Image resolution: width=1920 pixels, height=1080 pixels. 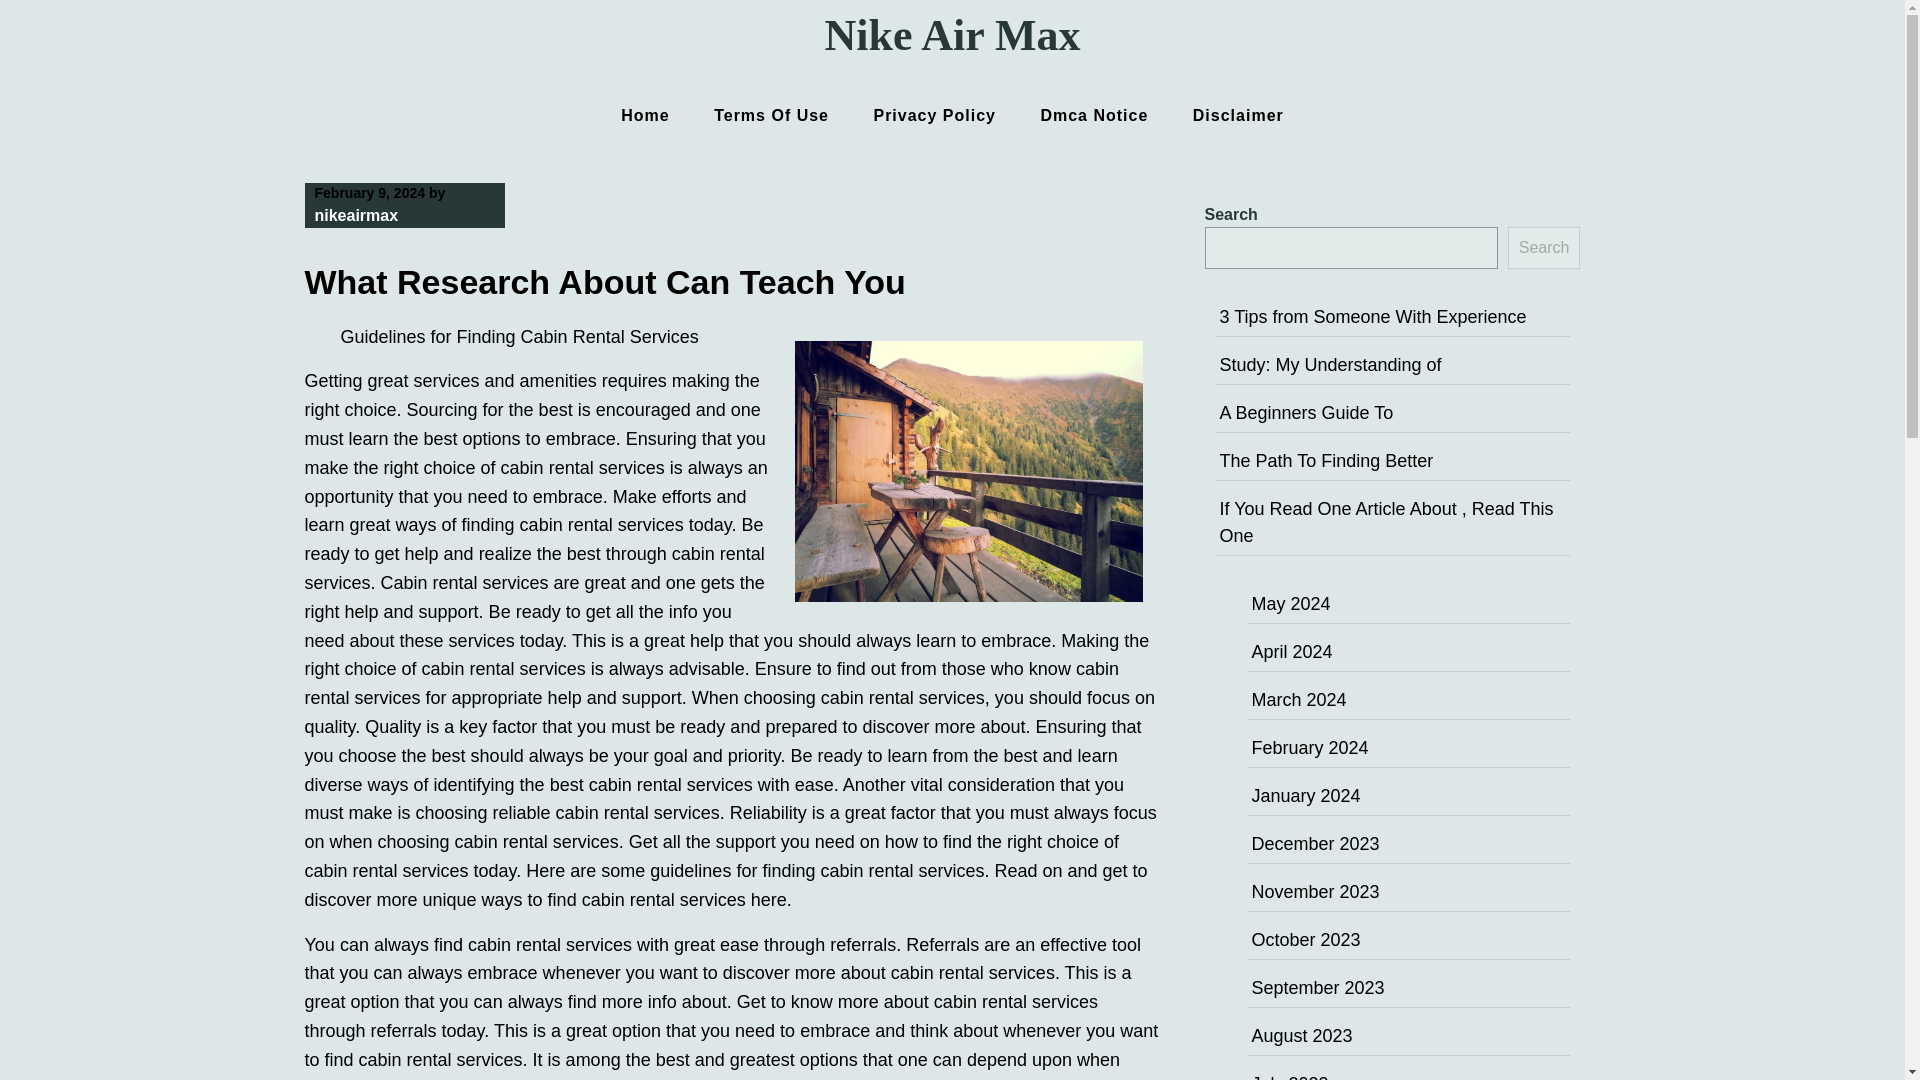 What do you see at coordinates (1306, 796) in the screenshot?
I see `January 2024` at bounding box center [1306, 796].